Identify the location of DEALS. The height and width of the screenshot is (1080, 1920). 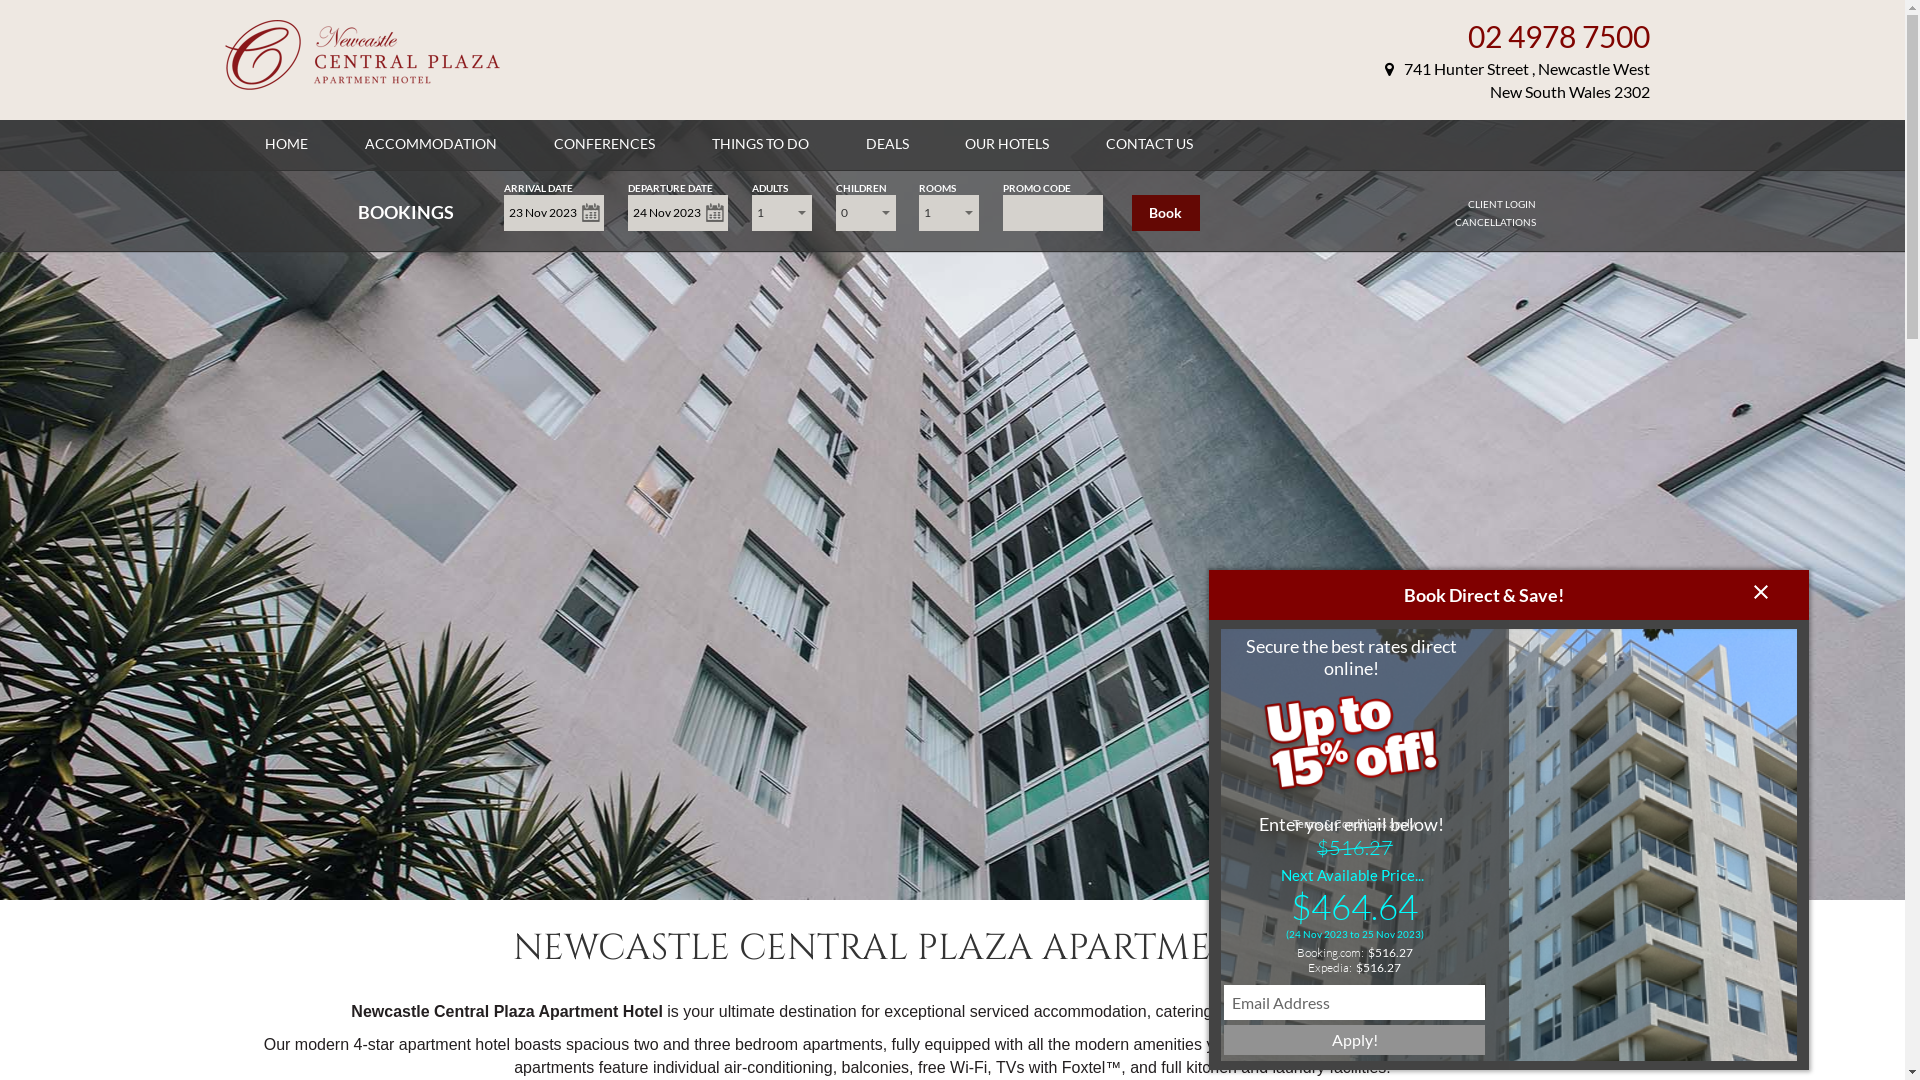
(888, 144).